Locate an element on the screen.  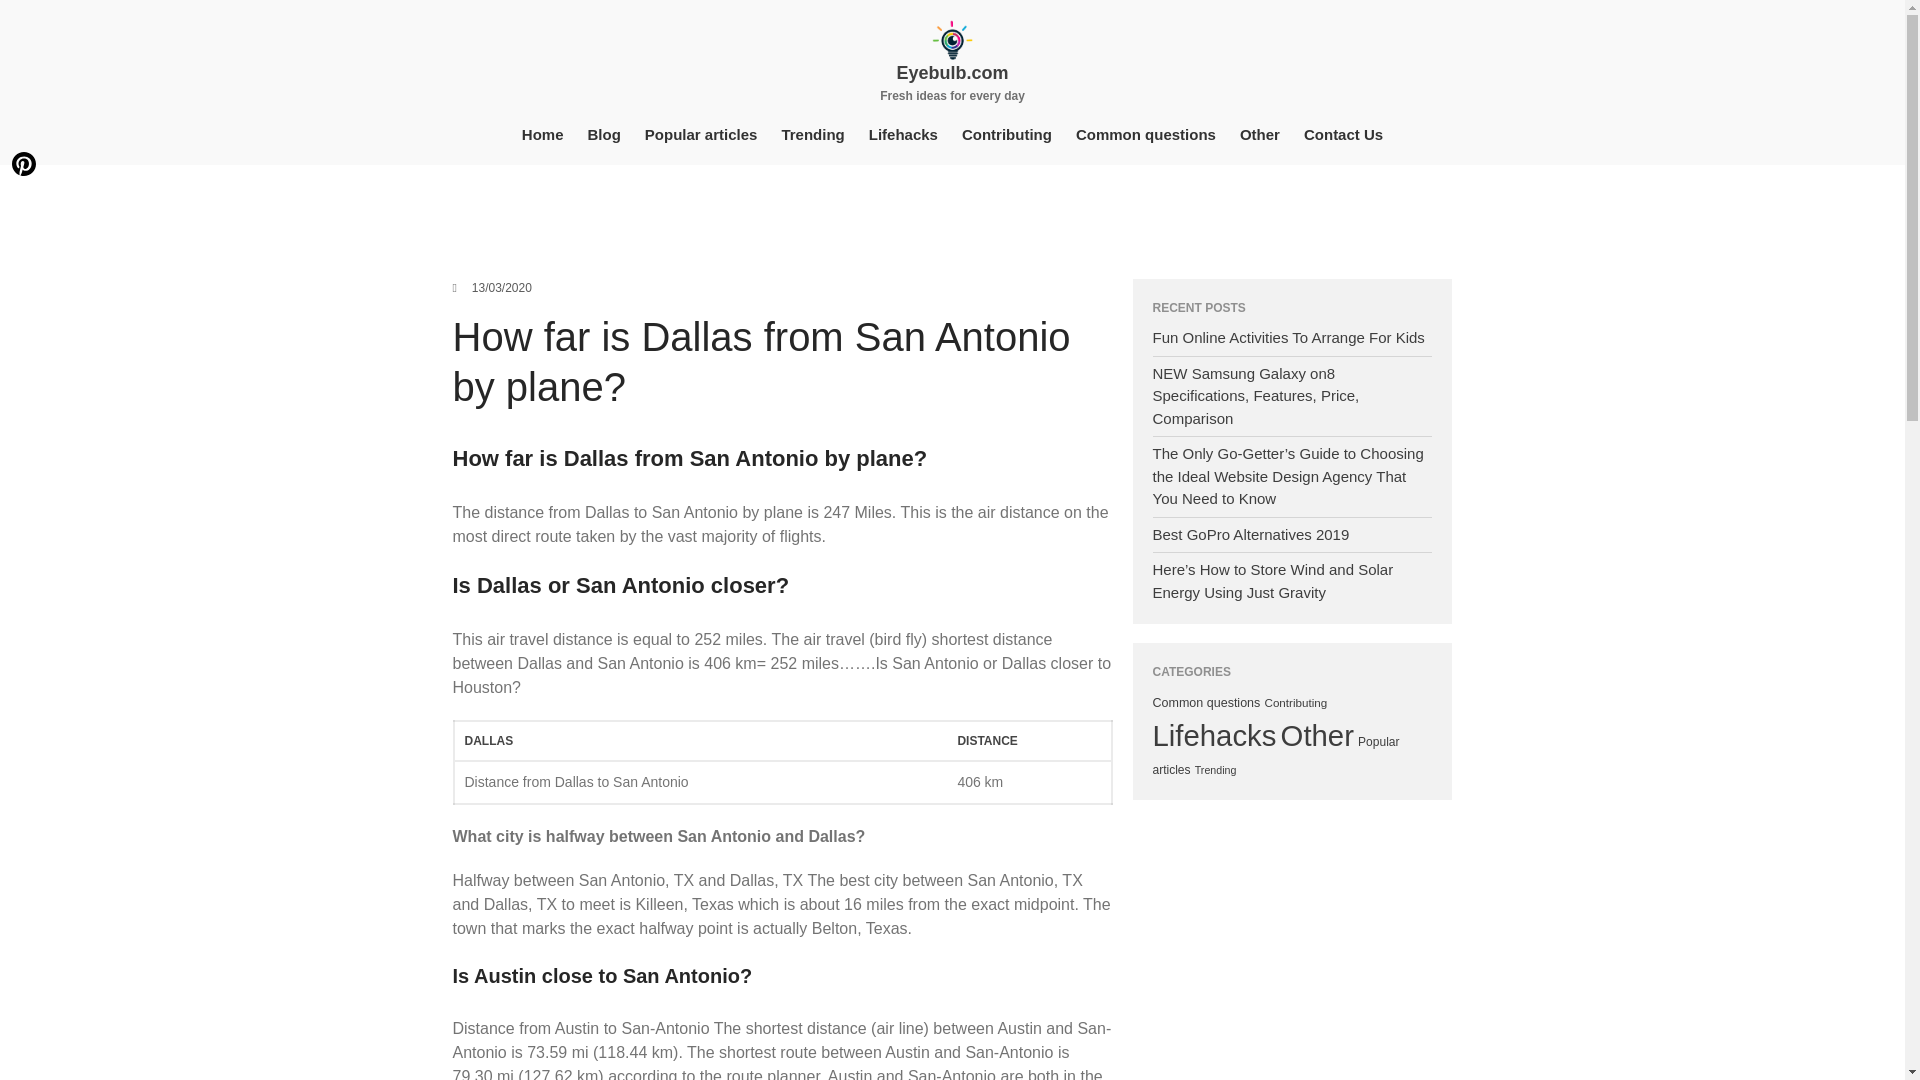
Blog is located at coordinates (604, 134).